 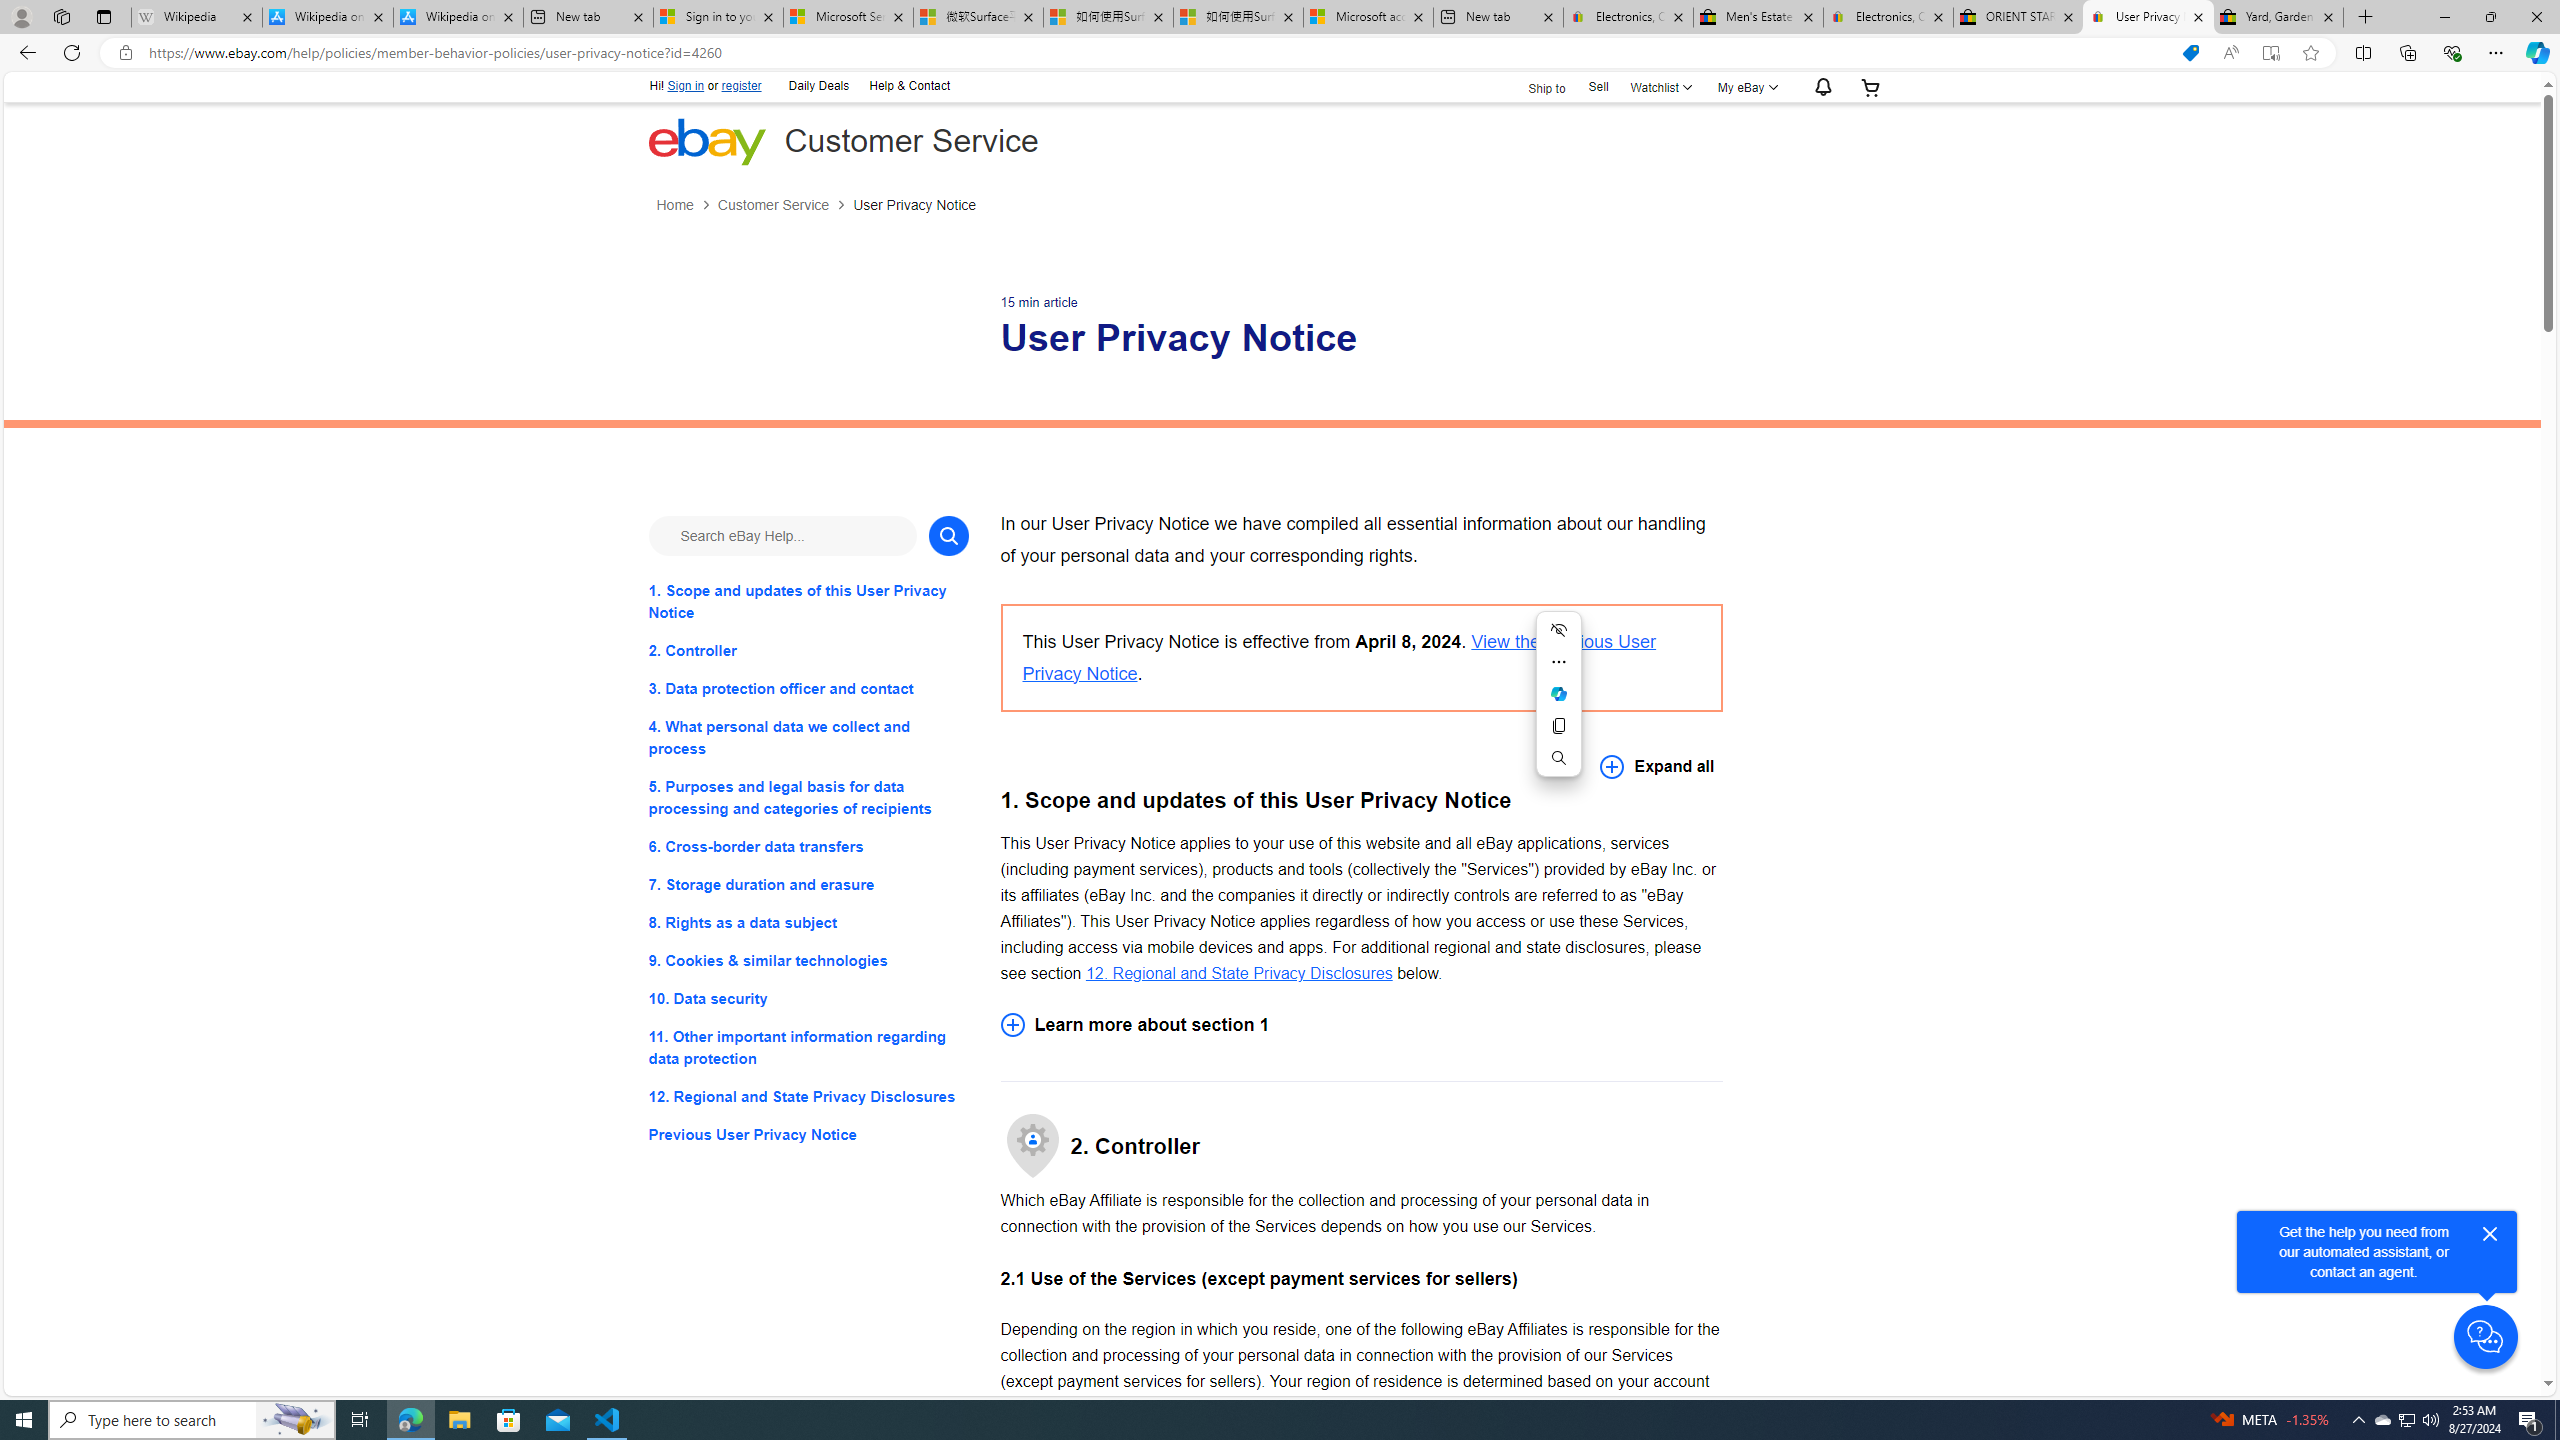 What do you see at coordinates (1559, 725) in the screenshot?
I see `Copy` at bounding box center [1559, 725].